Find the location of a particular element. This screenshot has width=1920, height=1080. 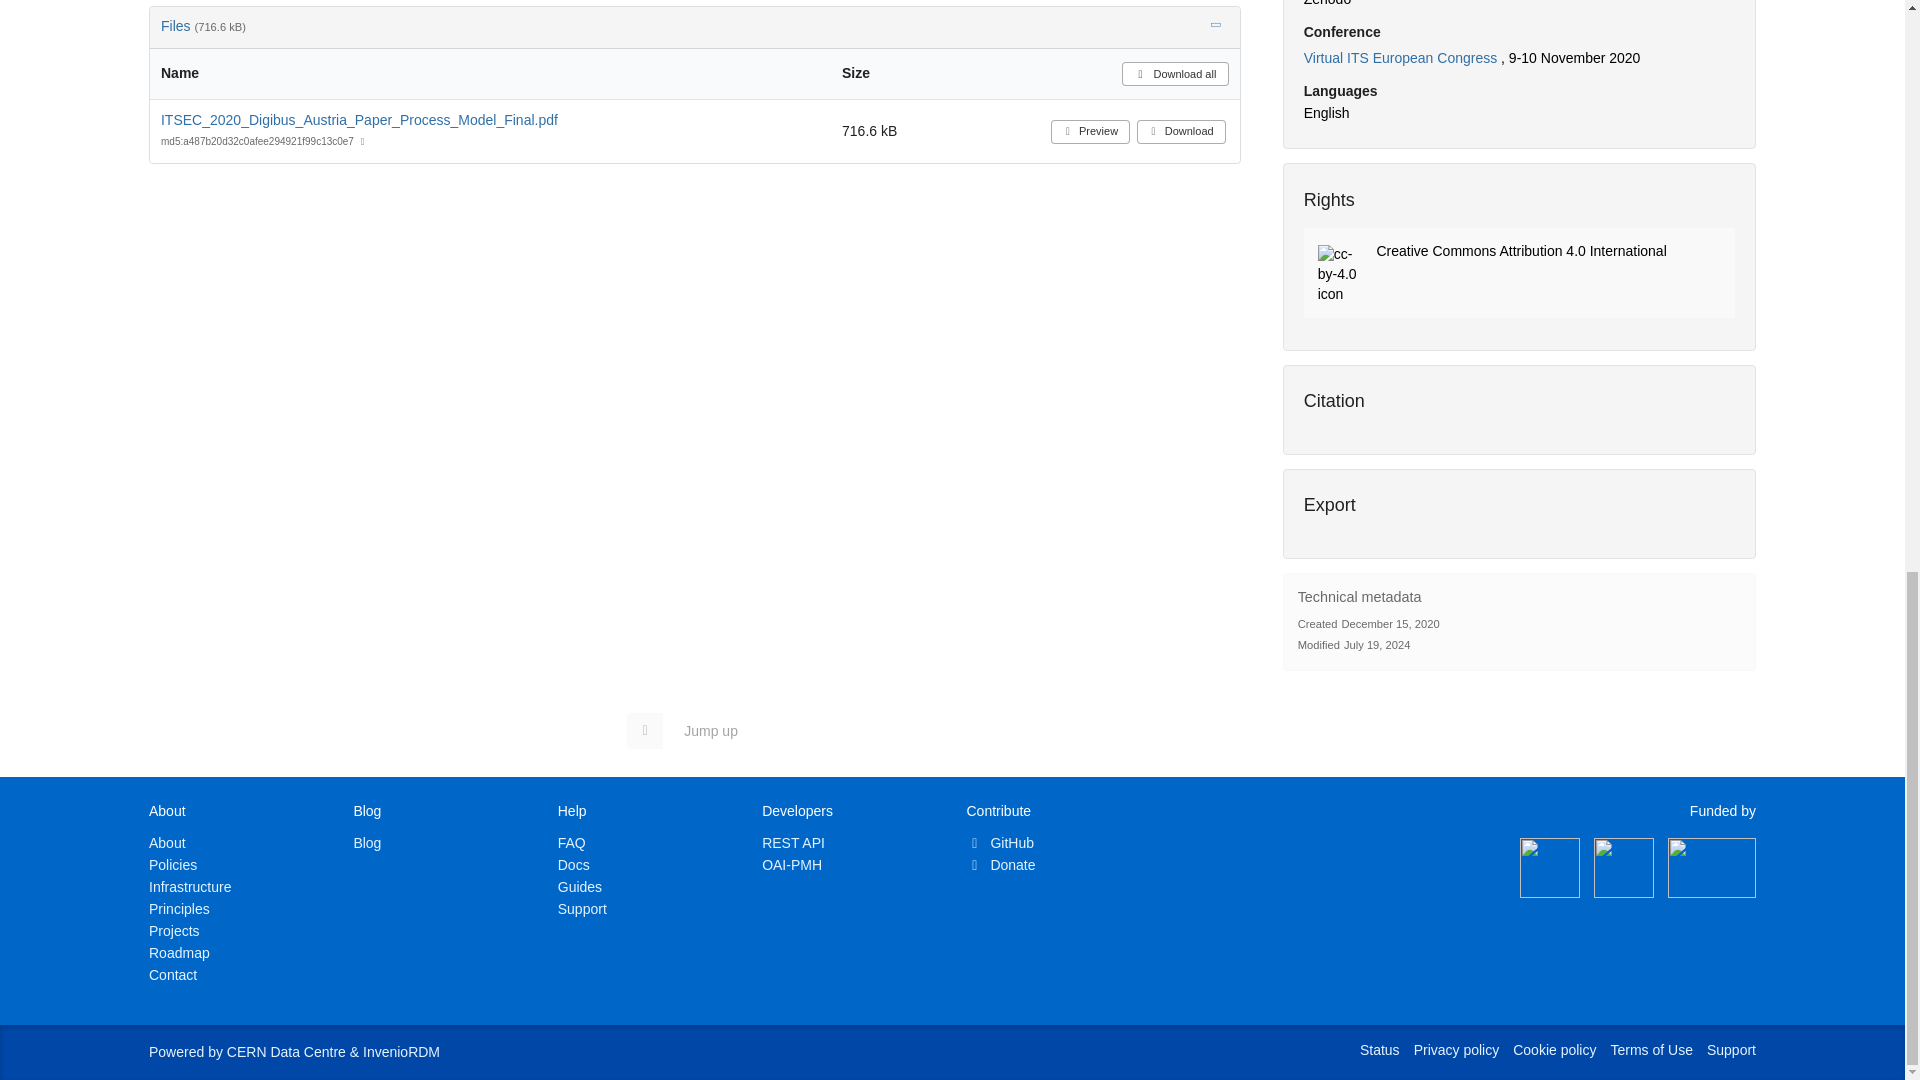

Roadmap is located at coordinates (179, 953).